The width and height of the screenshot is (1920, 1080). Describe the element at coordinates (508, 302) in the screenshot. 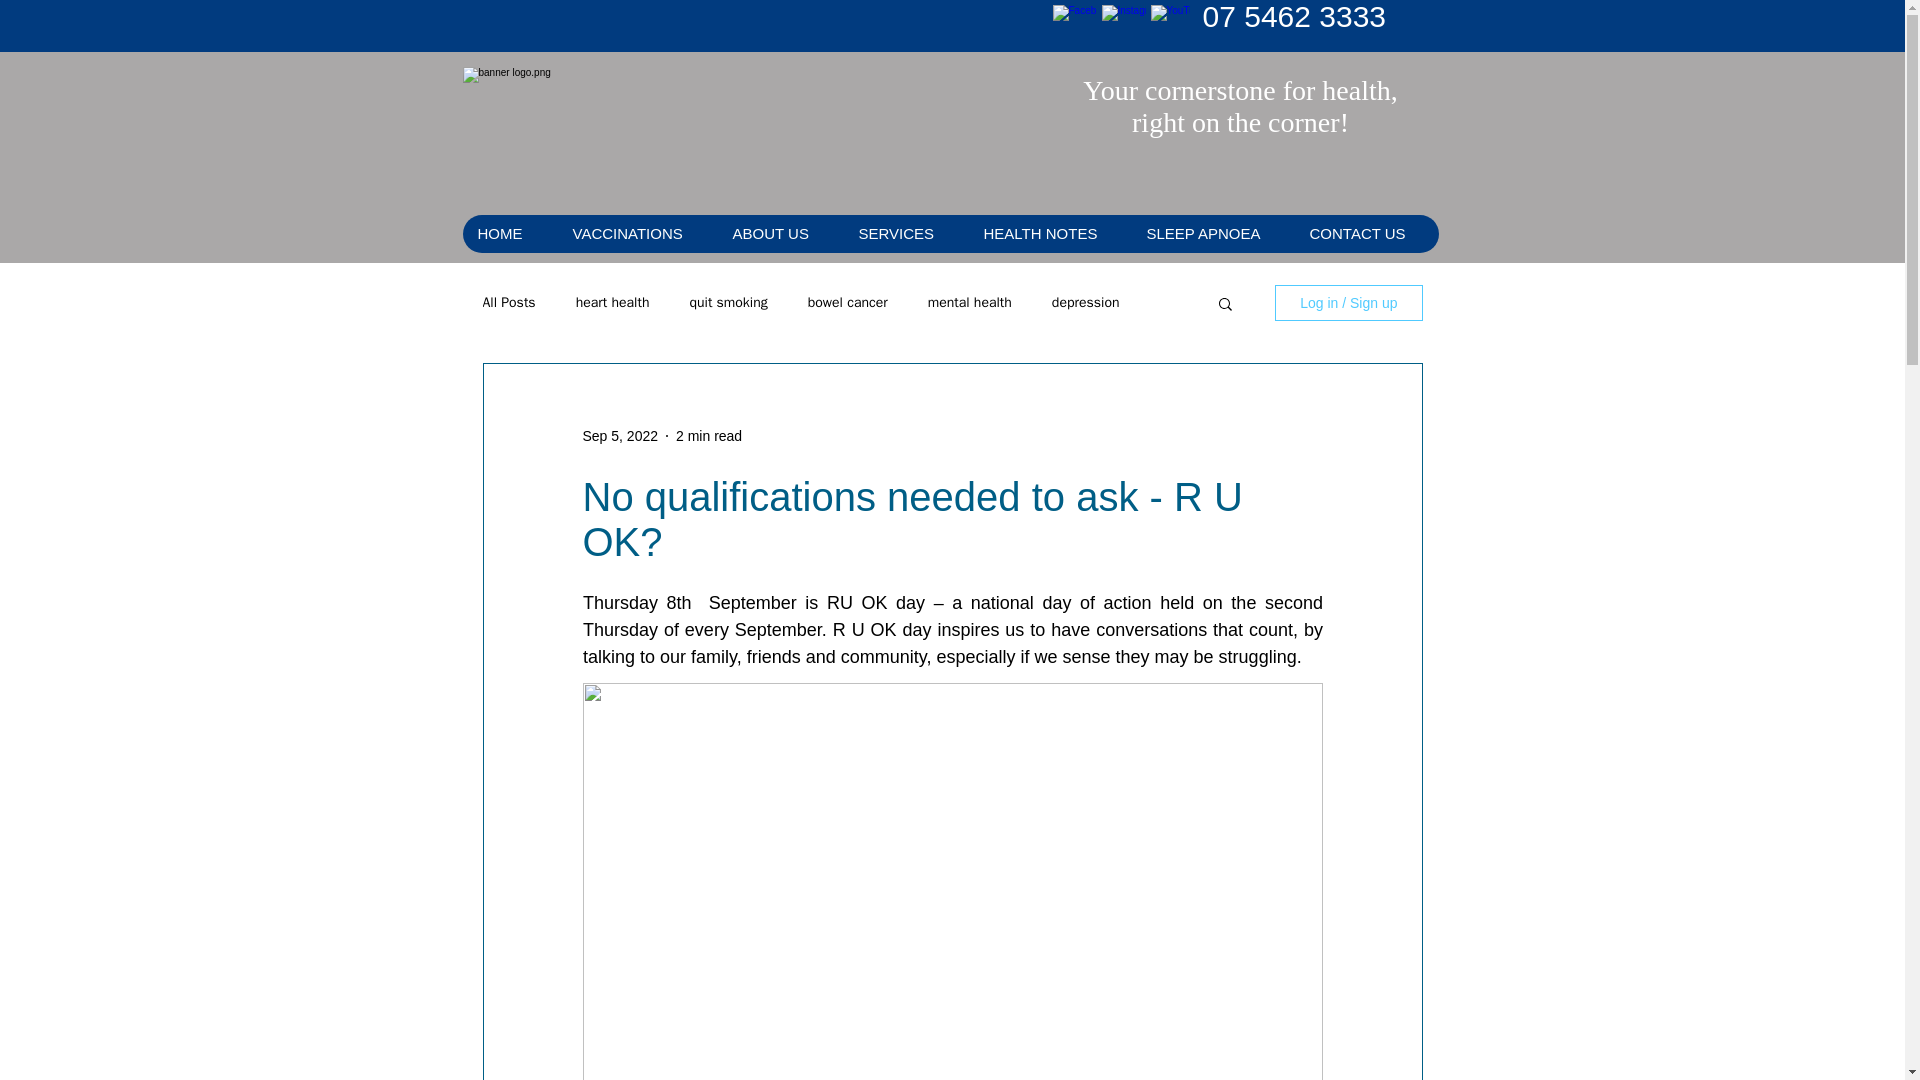

I see `All Posts` at that location.